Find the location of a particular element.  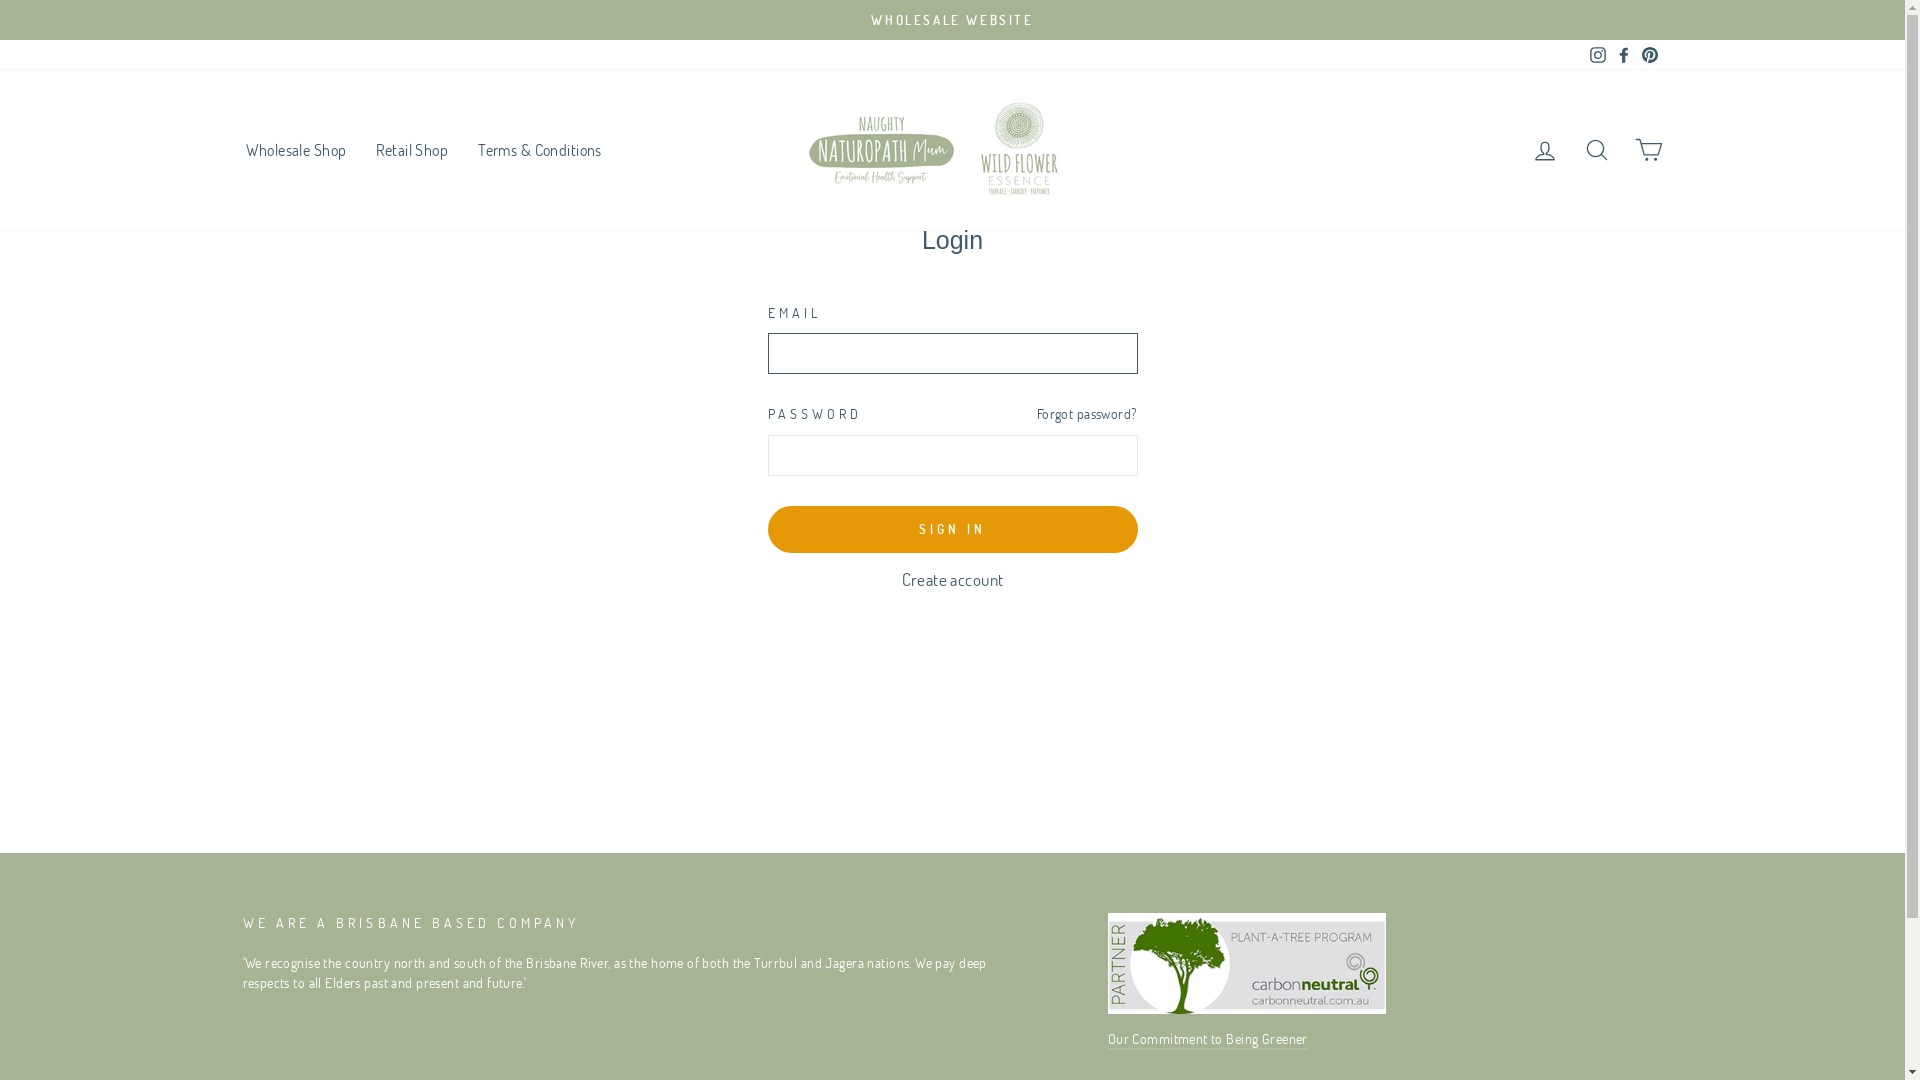

Search is located at coordinates (1596, 150).